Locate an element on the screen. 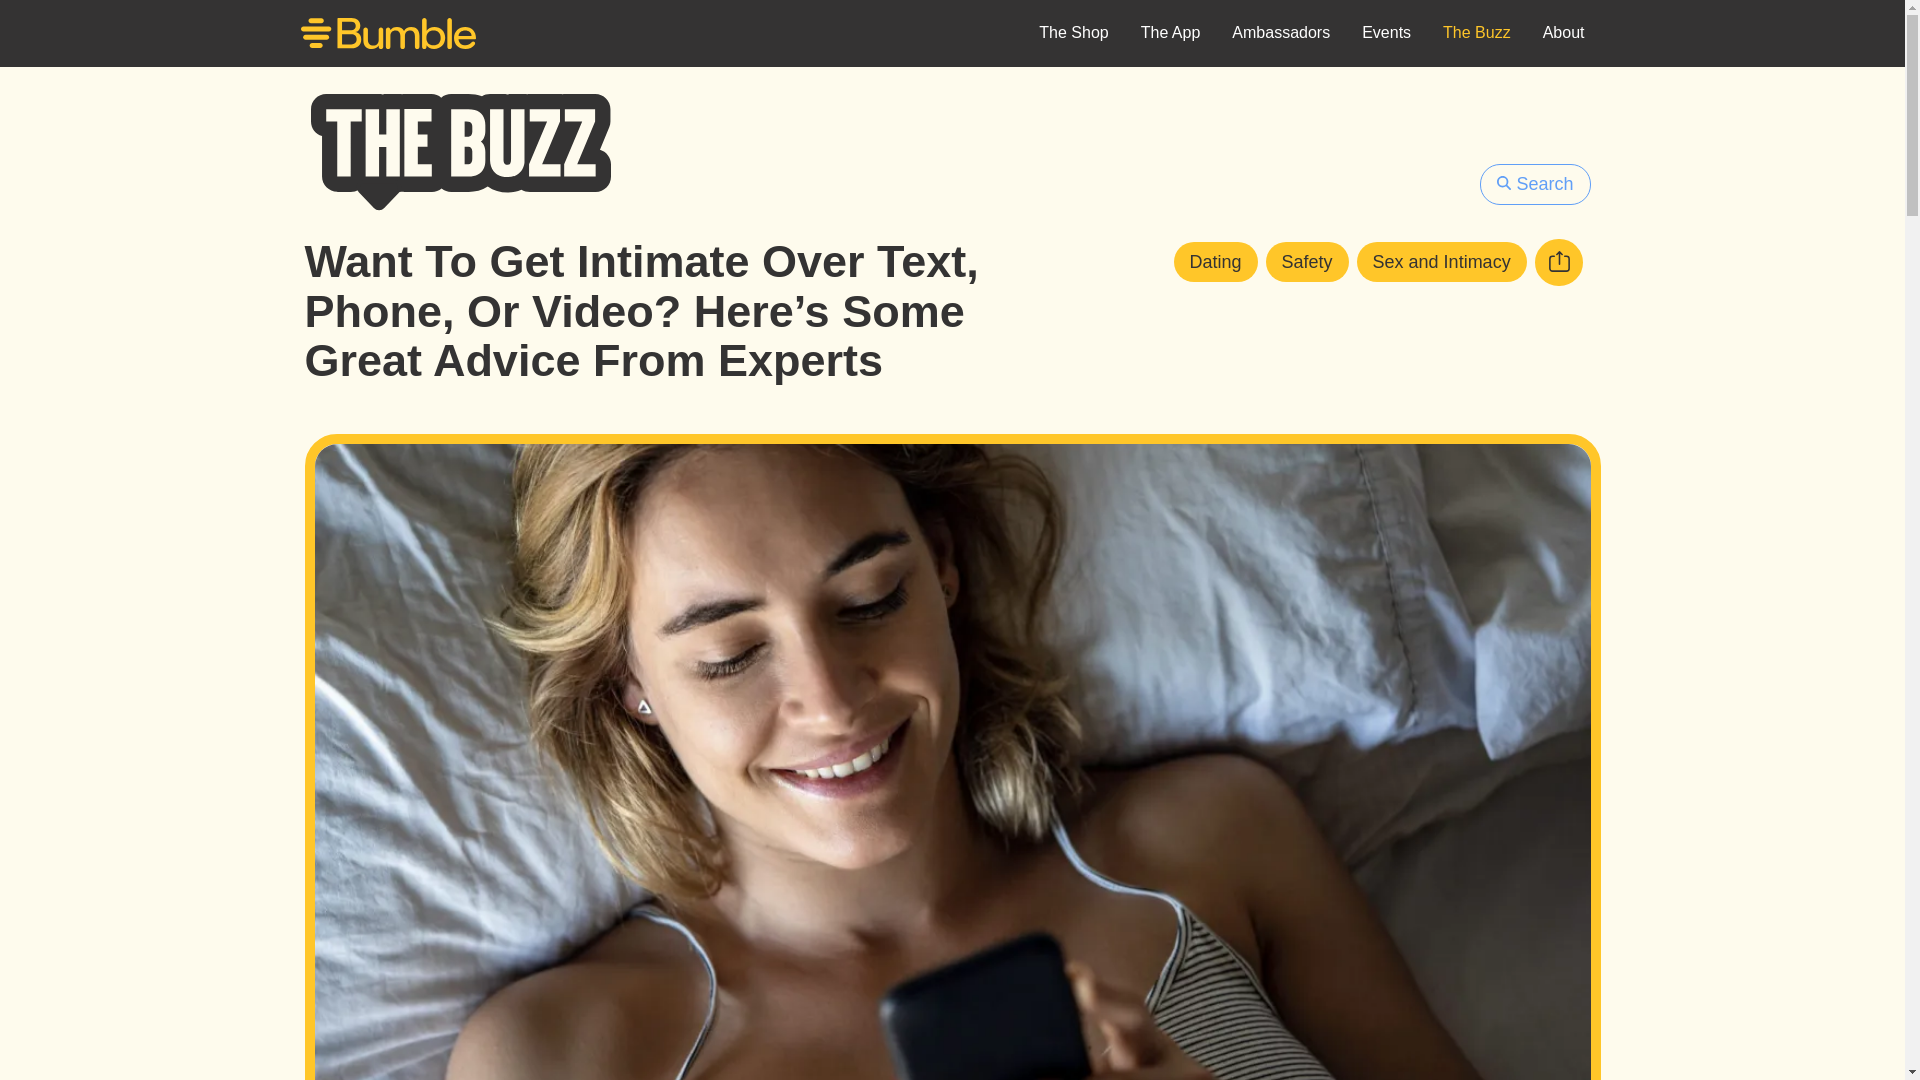  The Shop is located at coordinates (1073, 34).